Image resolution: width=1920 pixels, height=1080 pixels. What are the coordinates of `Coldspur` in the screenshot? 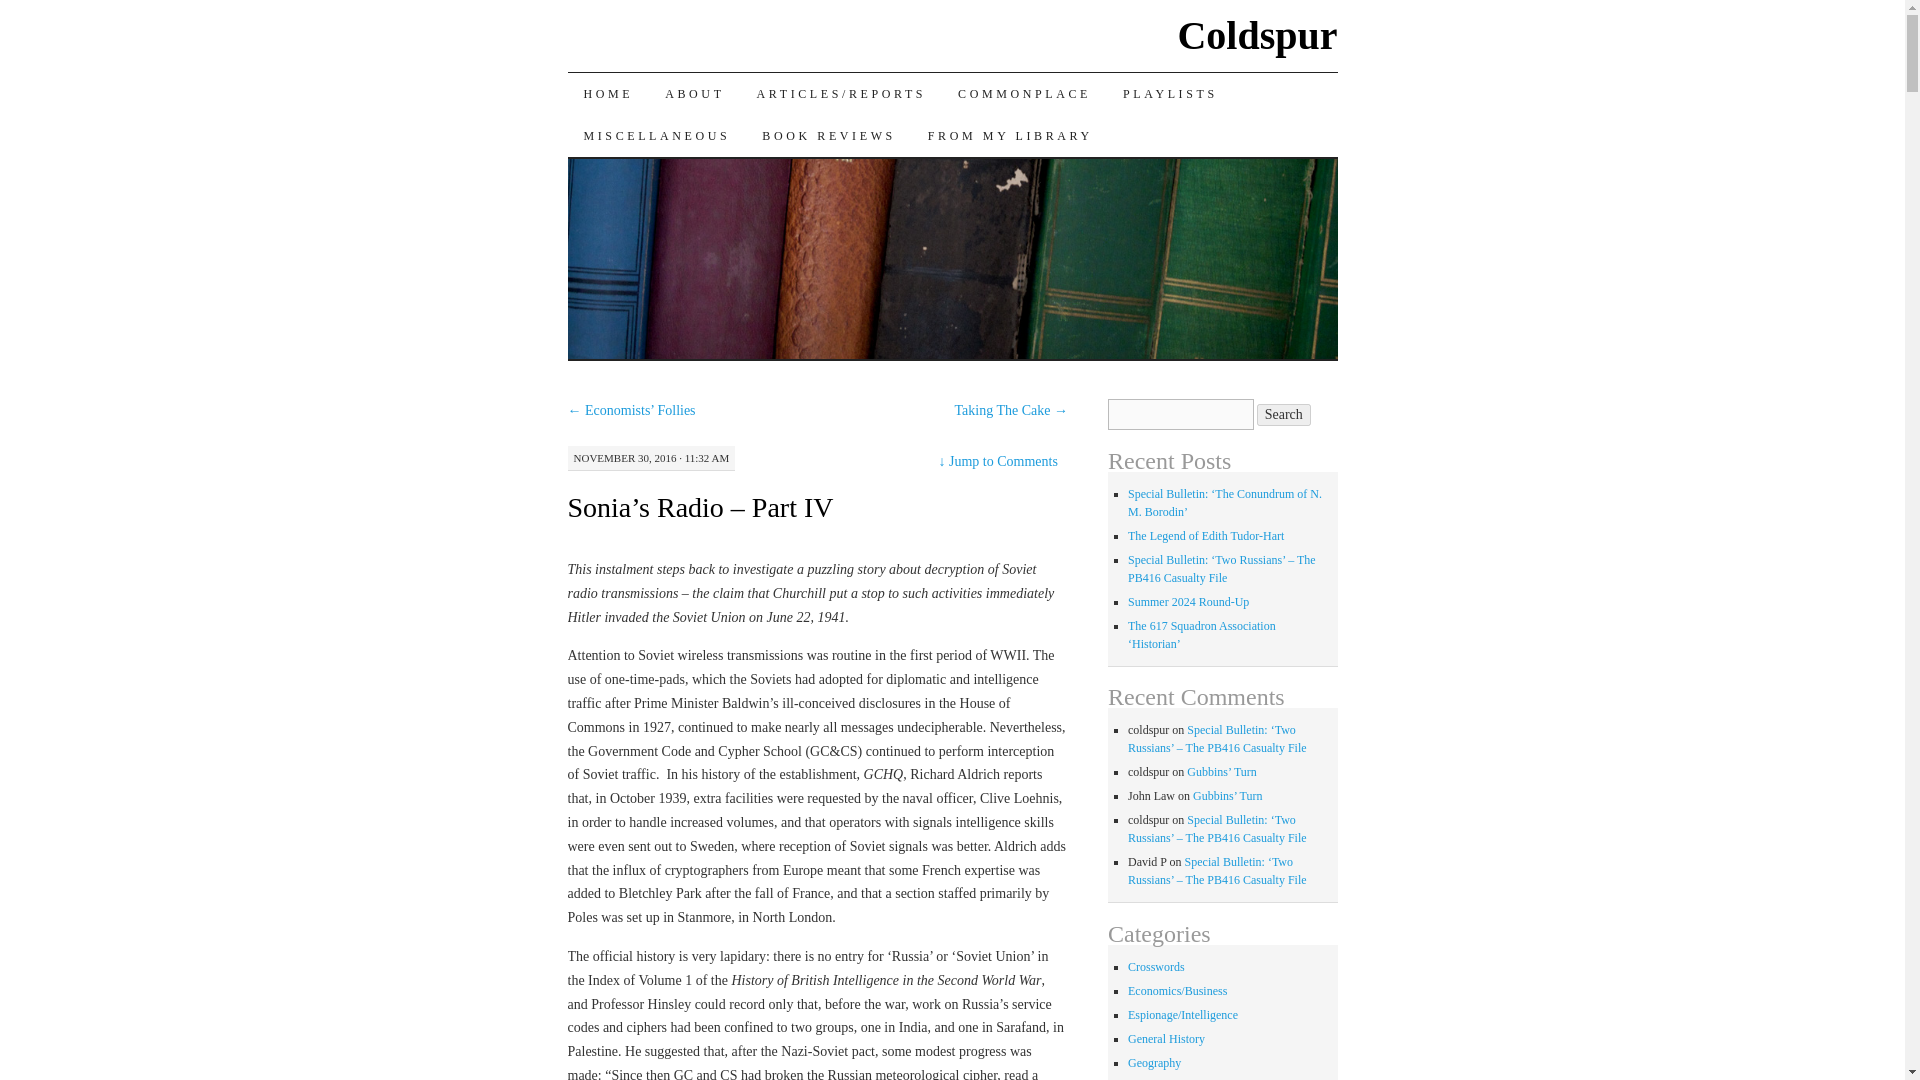 It's located at (1256, 35).